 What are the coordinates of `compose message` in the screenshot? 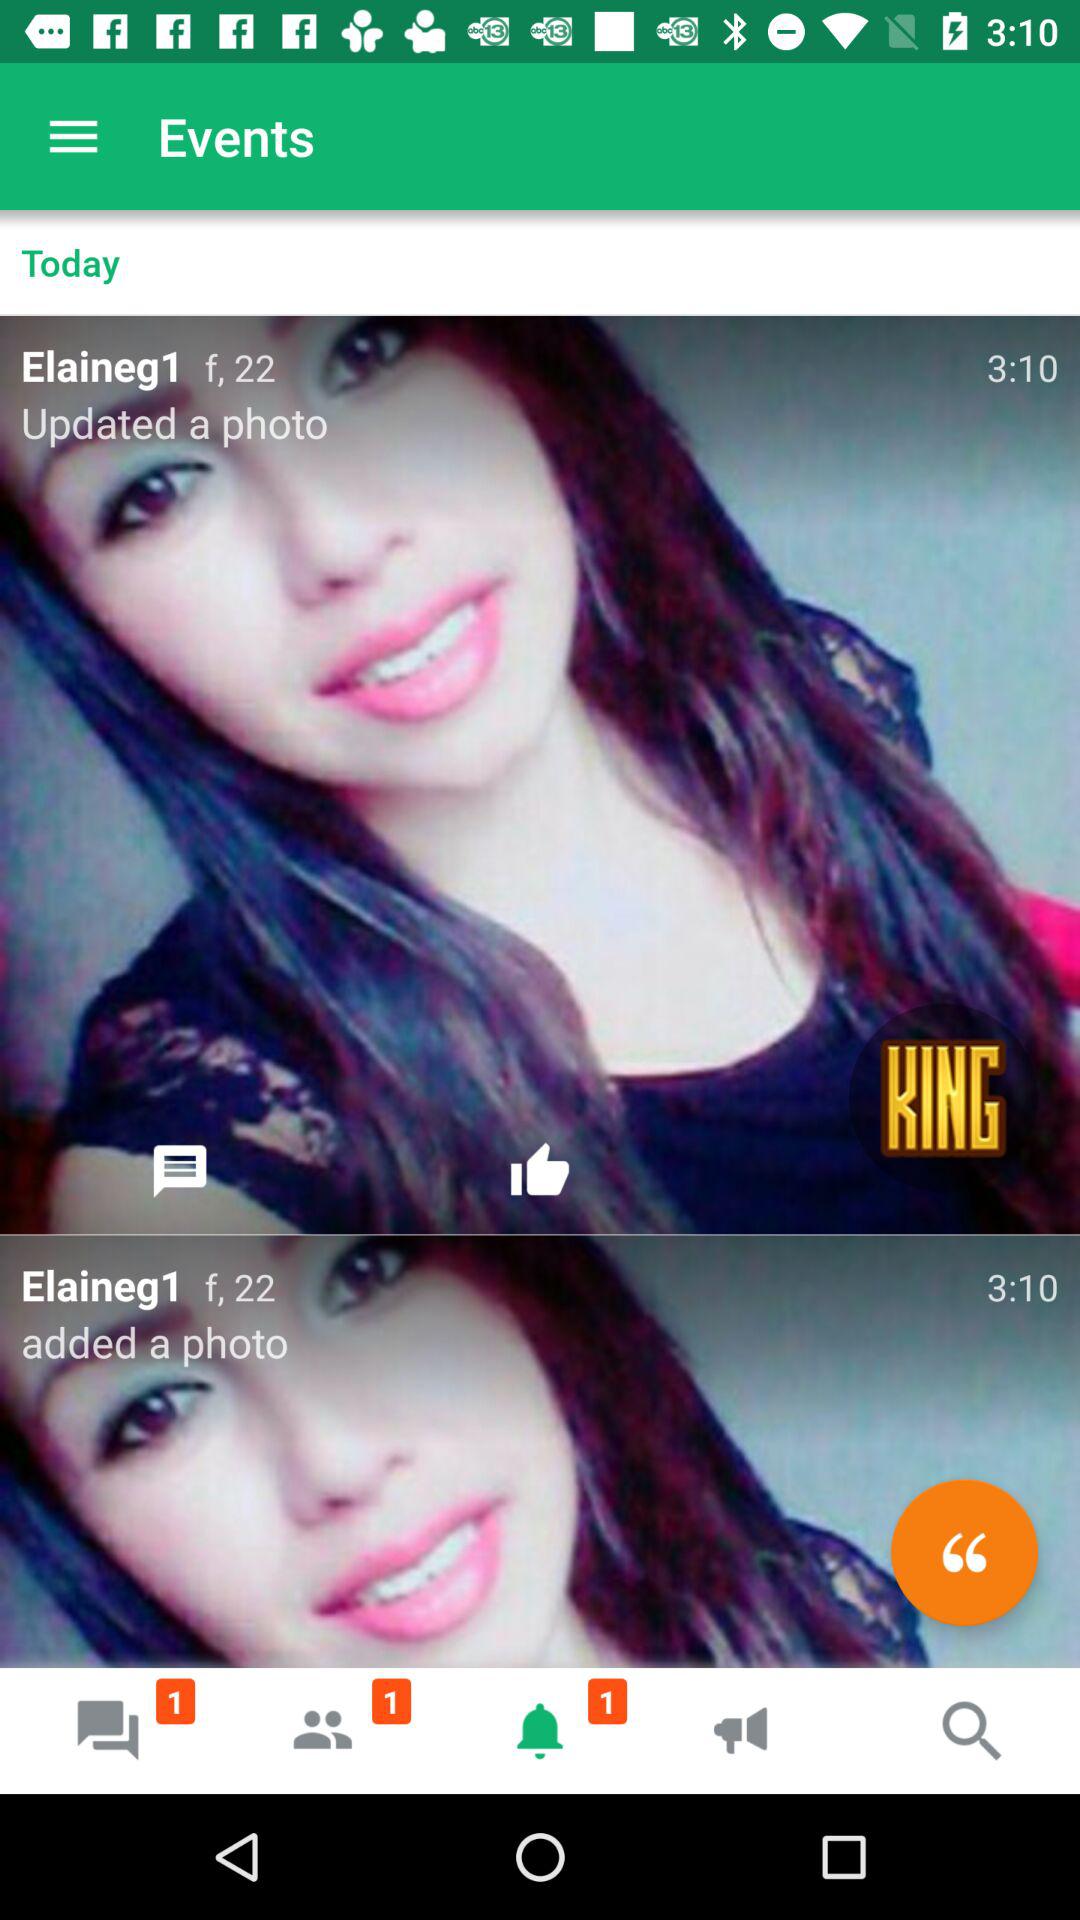 It's located at (964, 1552).